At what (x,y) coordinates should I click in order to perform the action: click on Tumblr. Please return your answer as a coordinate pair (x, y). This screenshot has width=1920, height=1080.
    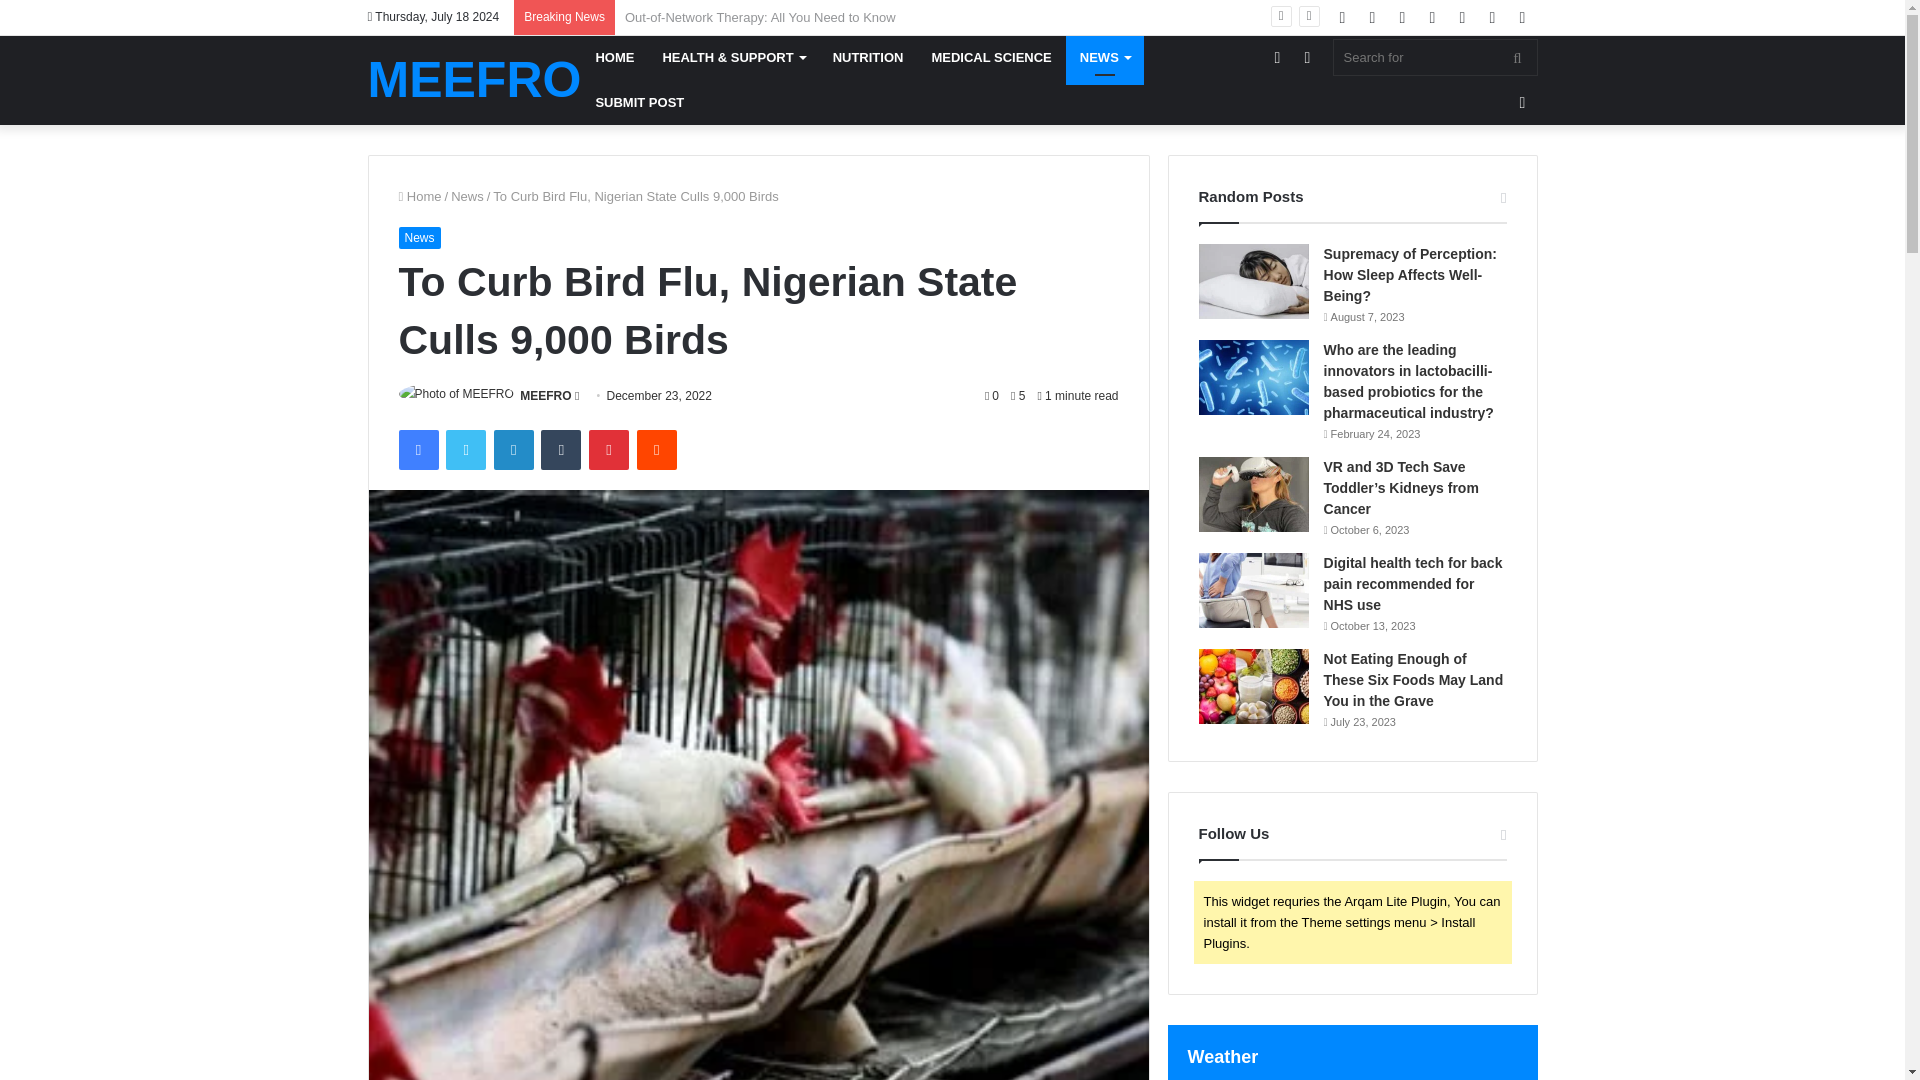
    Looking at the image, I should click on (561, 449).